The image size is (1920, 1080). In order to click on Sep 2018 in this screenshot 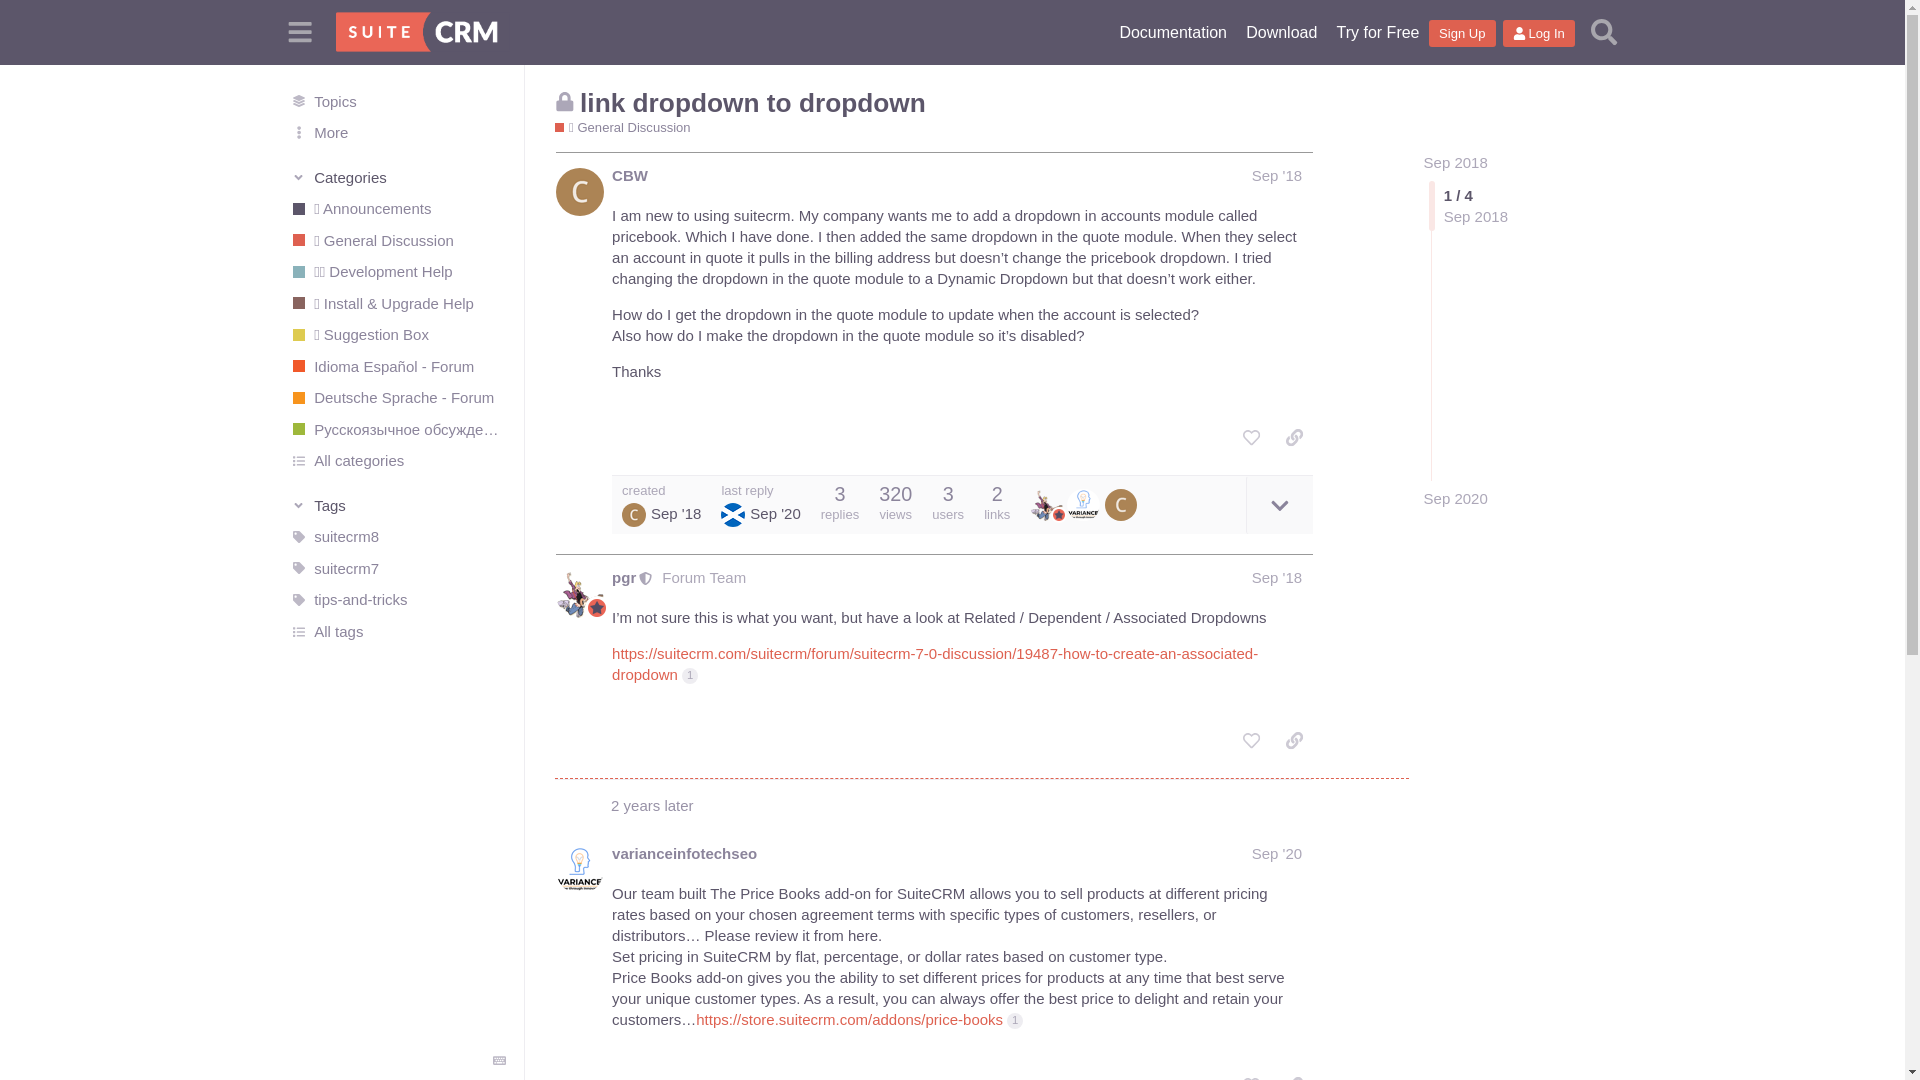, I will do `click(1456, 162)`.